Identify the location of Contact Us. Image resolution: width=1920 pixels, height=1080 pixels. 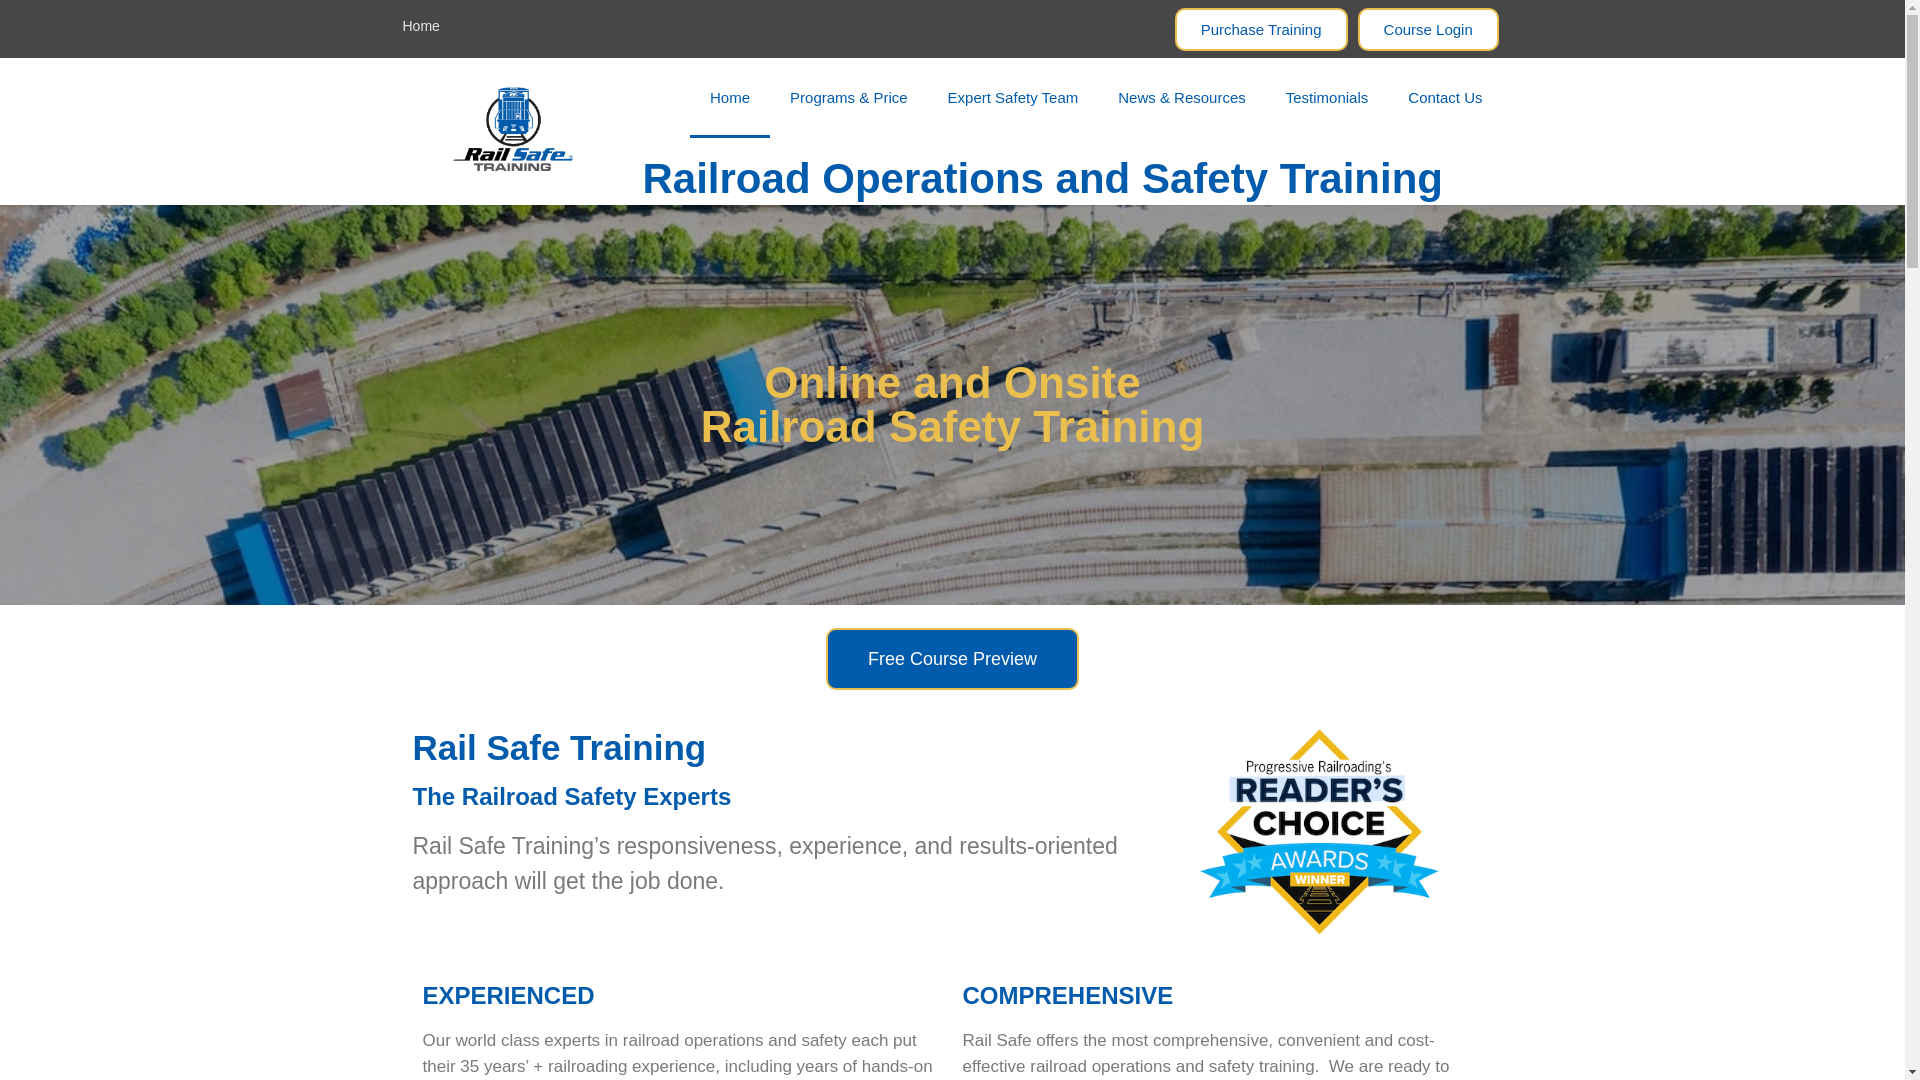
(1444, 98).